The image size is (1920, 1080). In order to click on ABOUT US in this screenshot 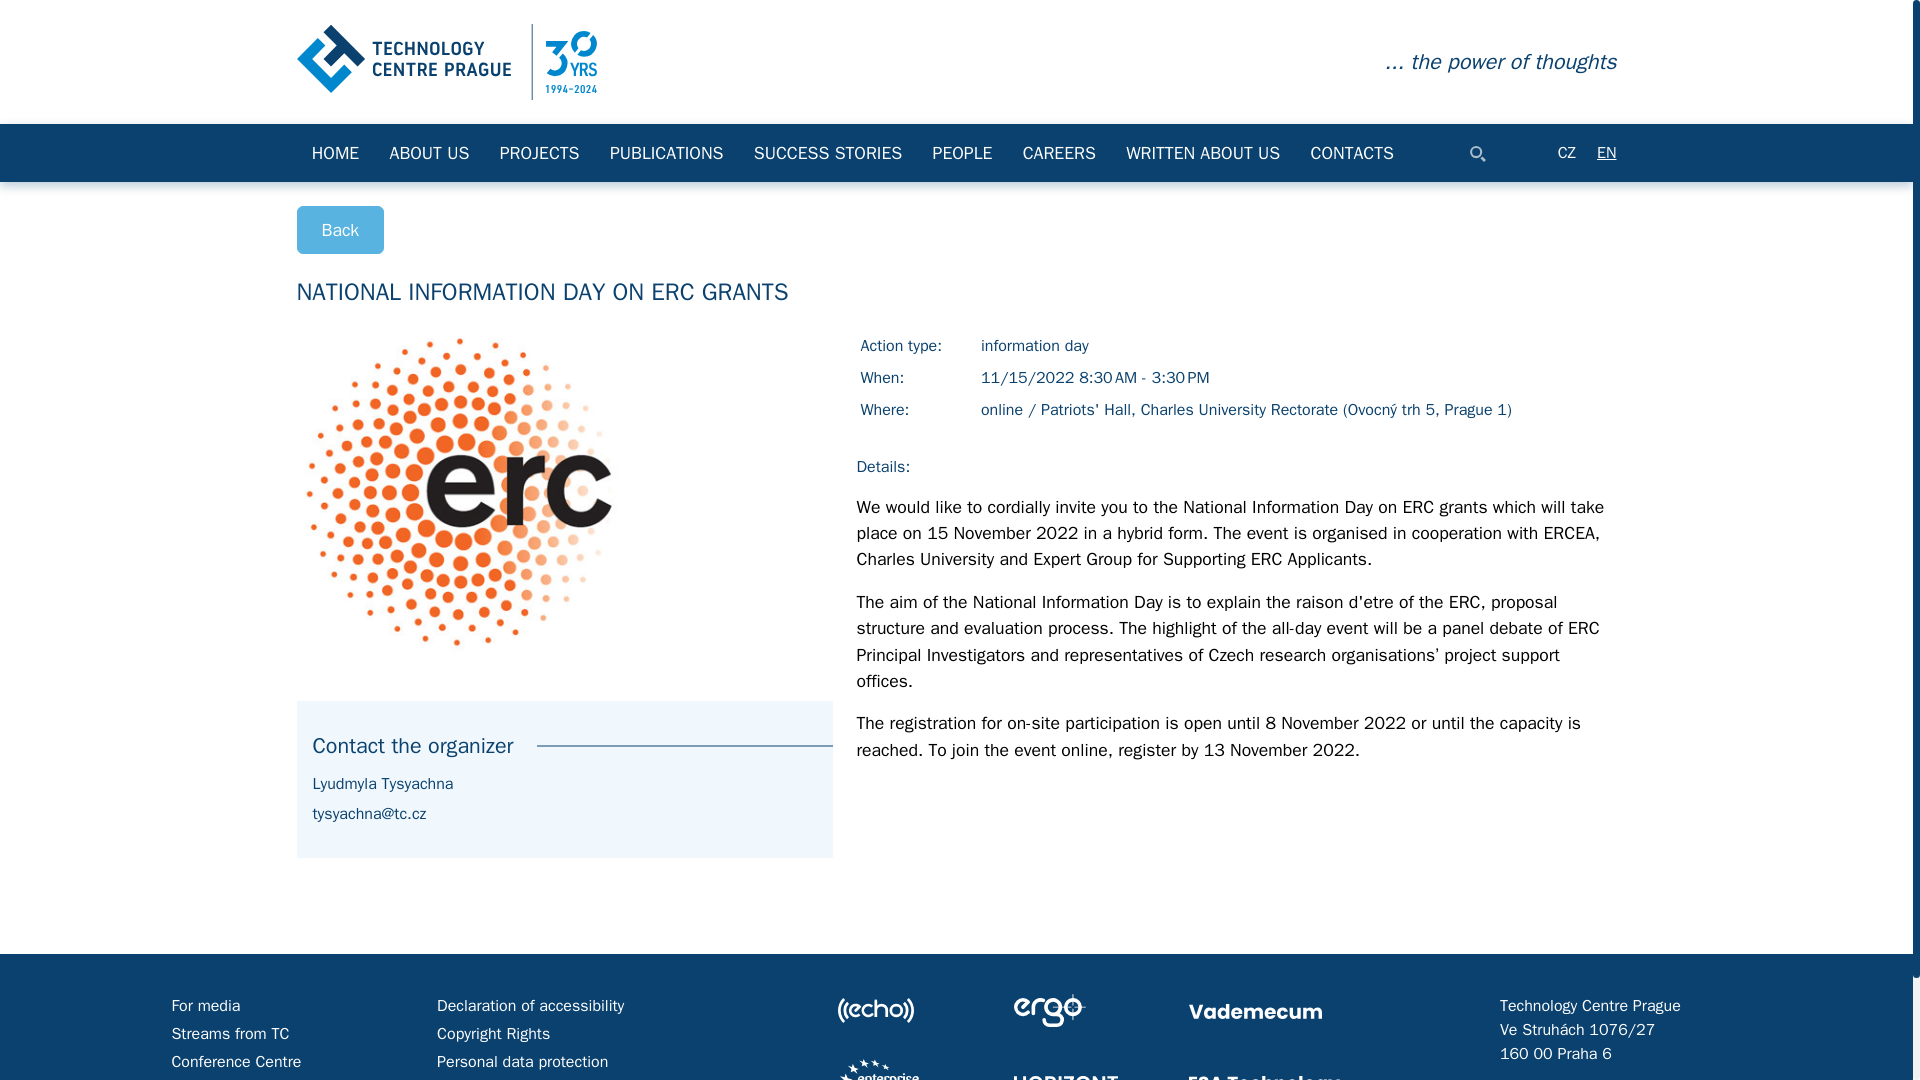, I will do `click(428, 153)`.